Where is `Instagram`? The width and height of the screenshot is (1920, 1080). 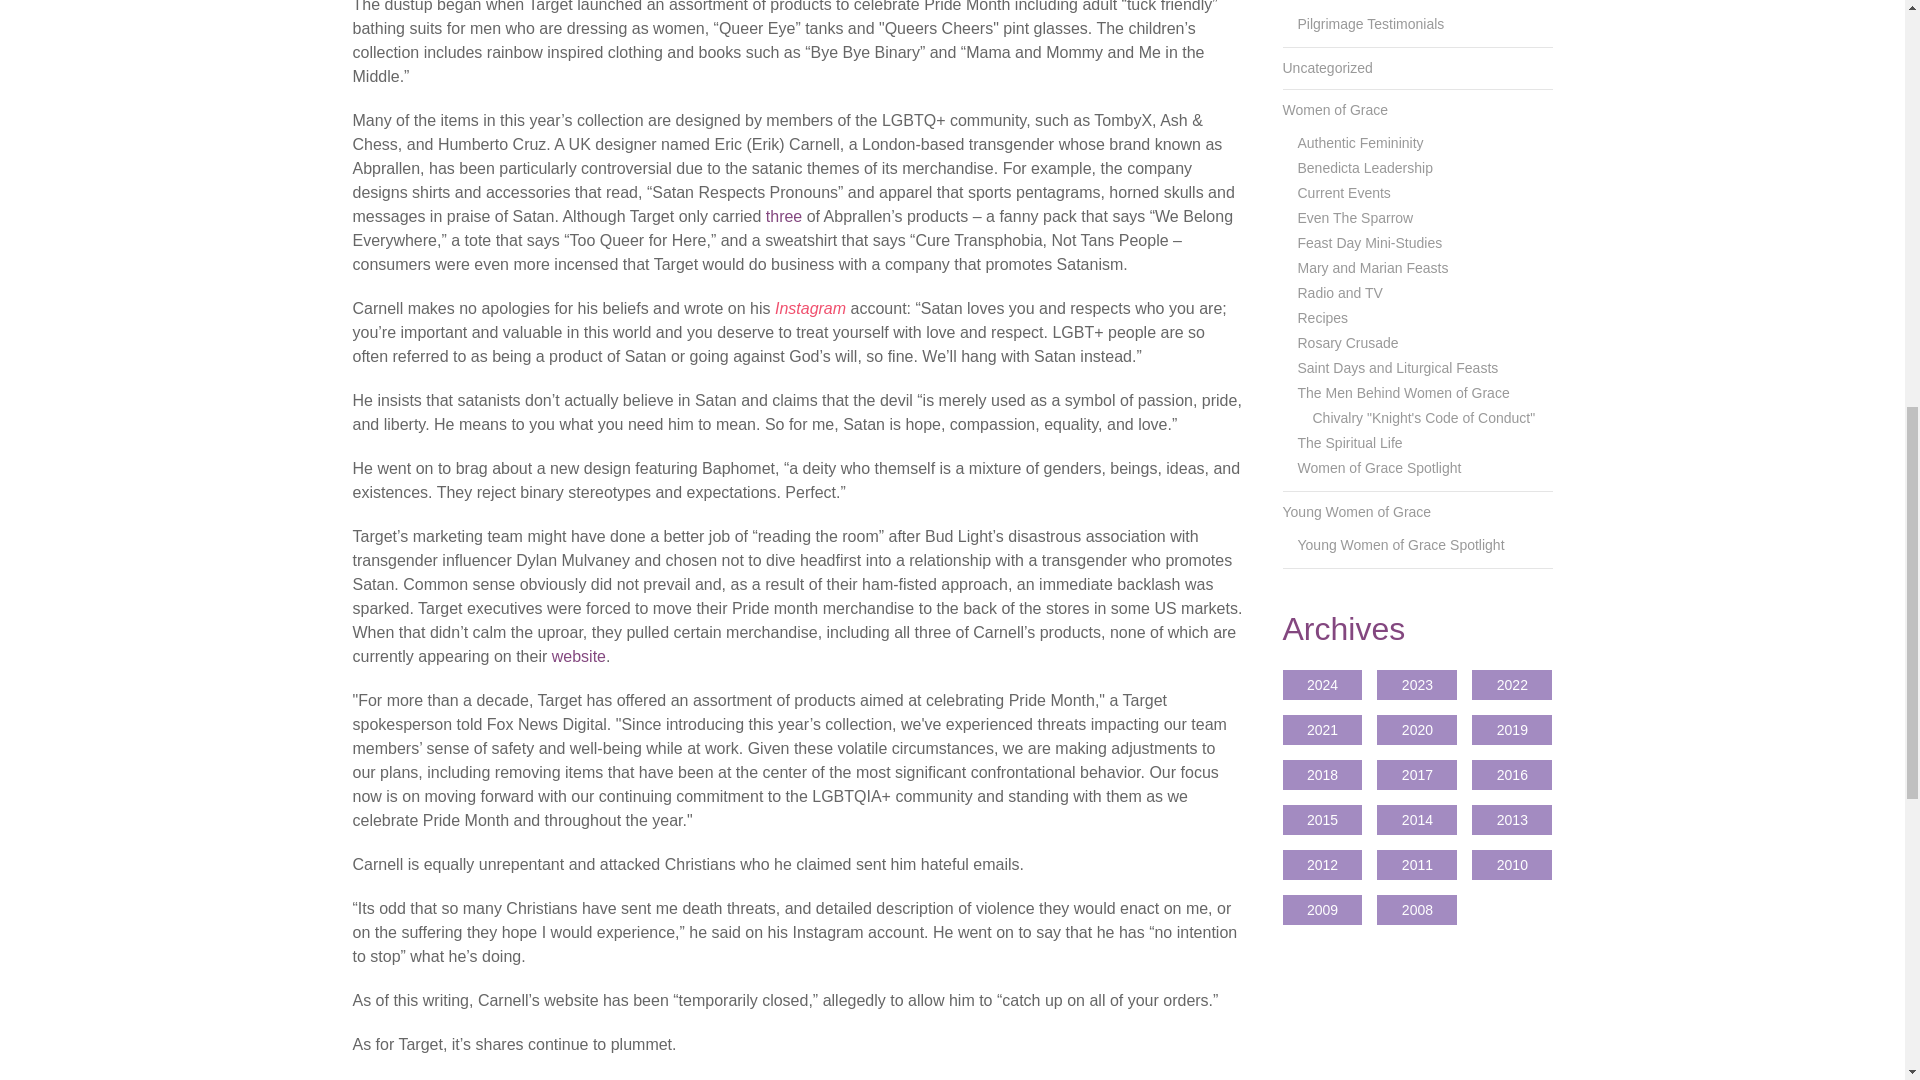 Instagram is located at coordinates (810, 308).